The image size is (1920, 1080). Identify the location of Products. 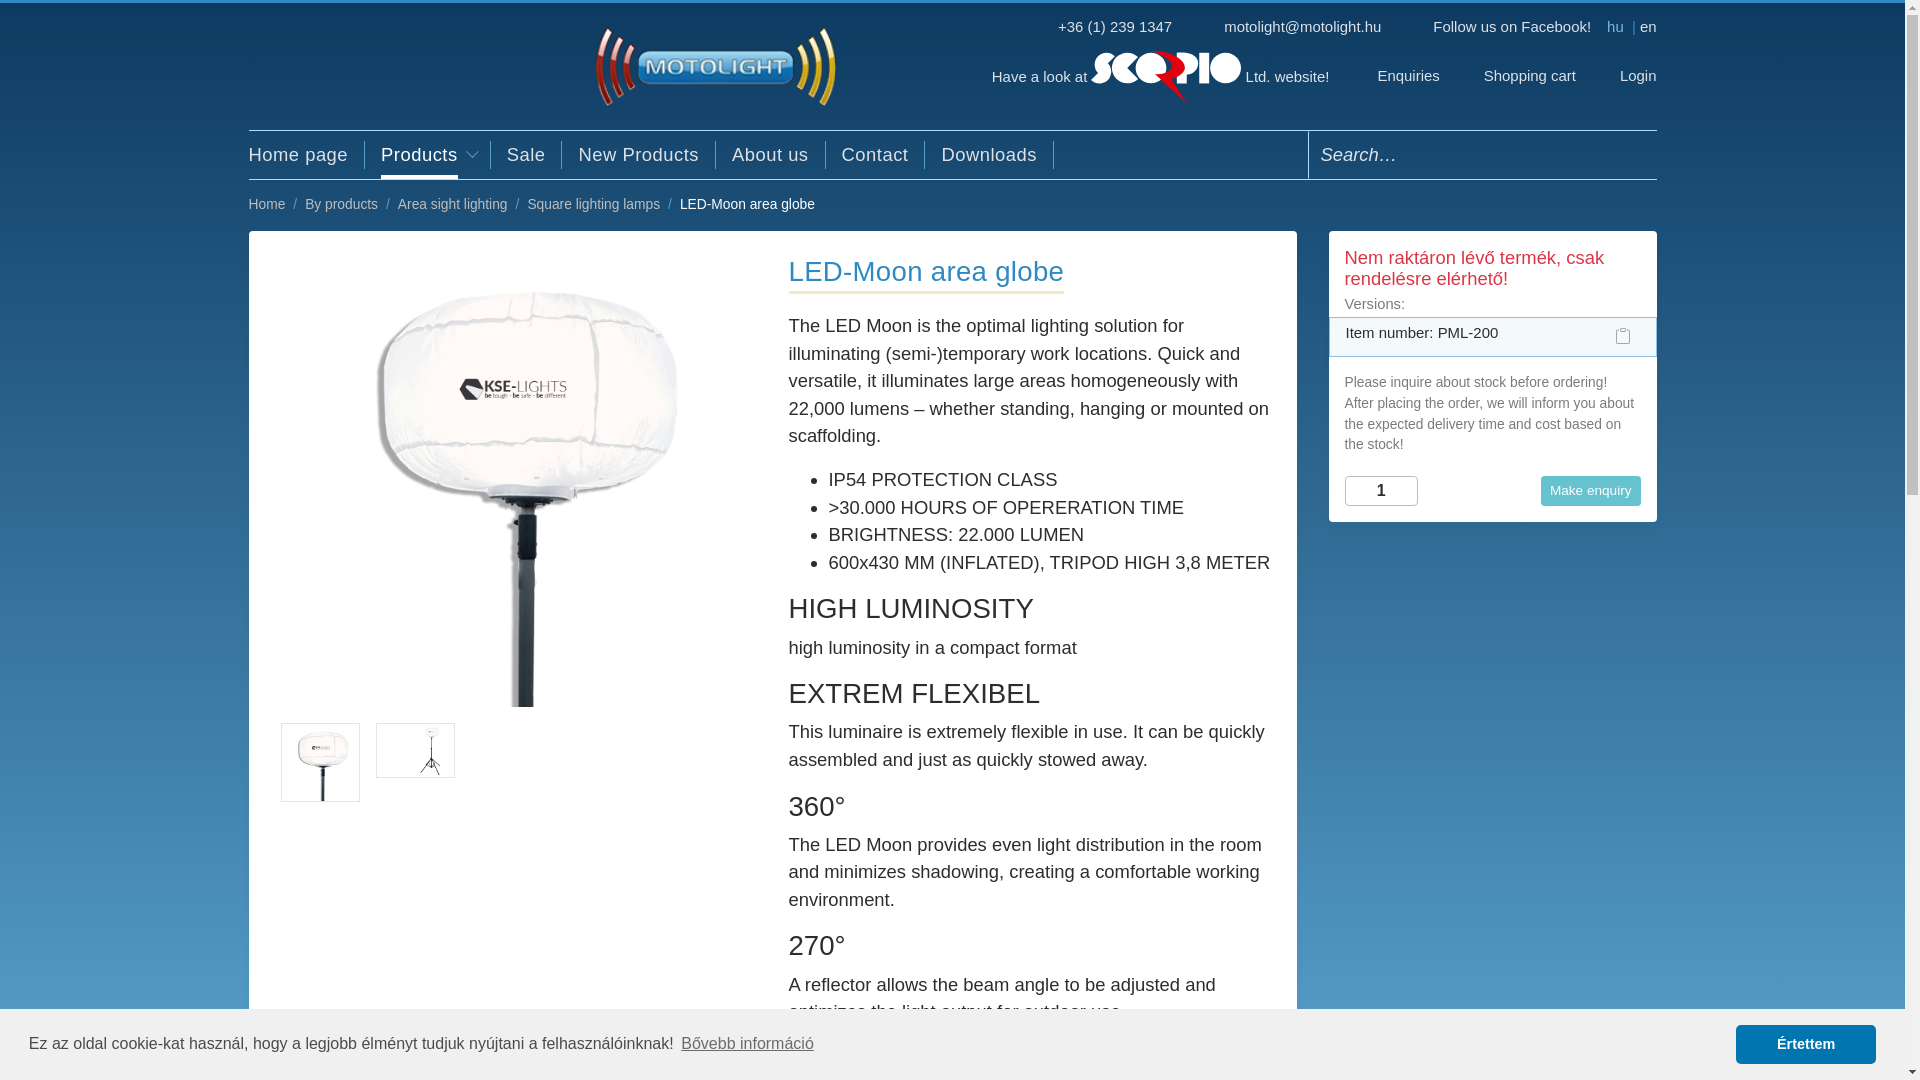
(428, 154).